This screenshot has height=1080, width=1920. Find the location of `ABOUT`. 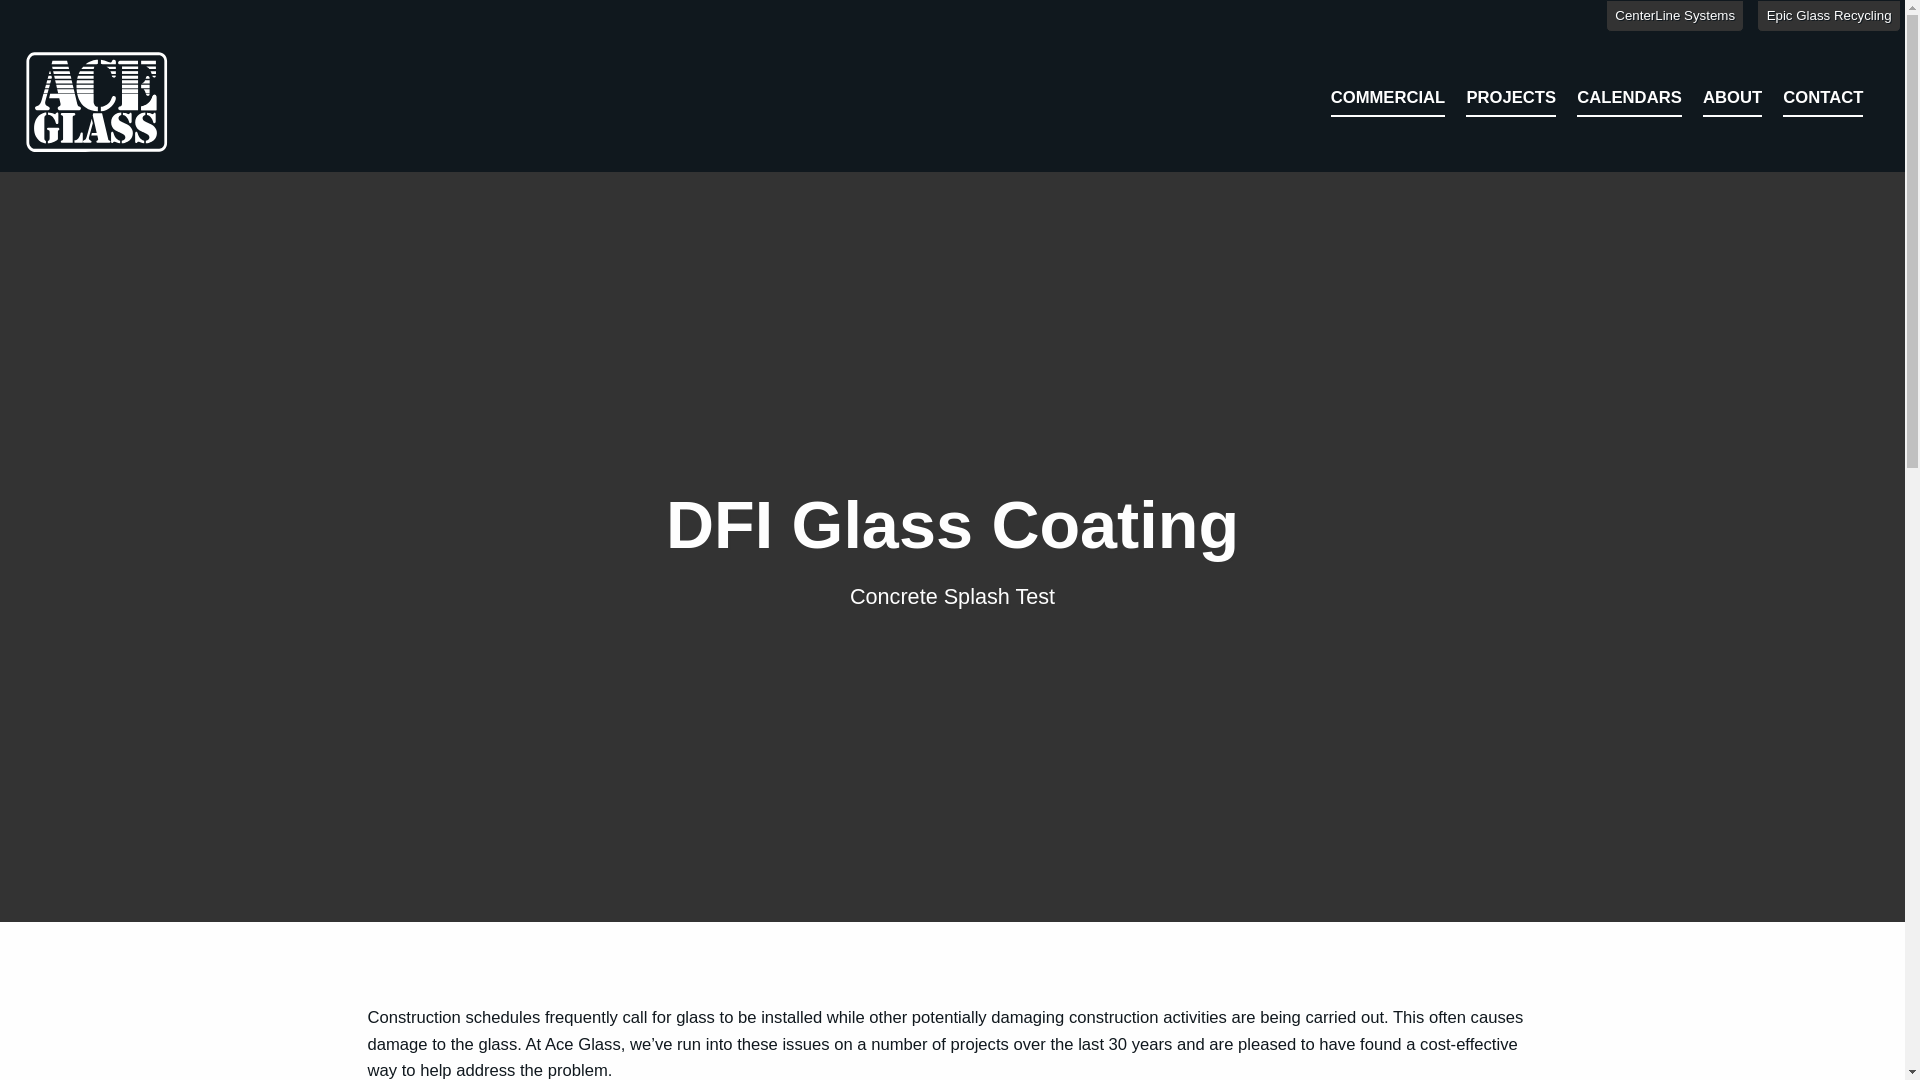

ABOUT is located at coordinates (1732, 102).